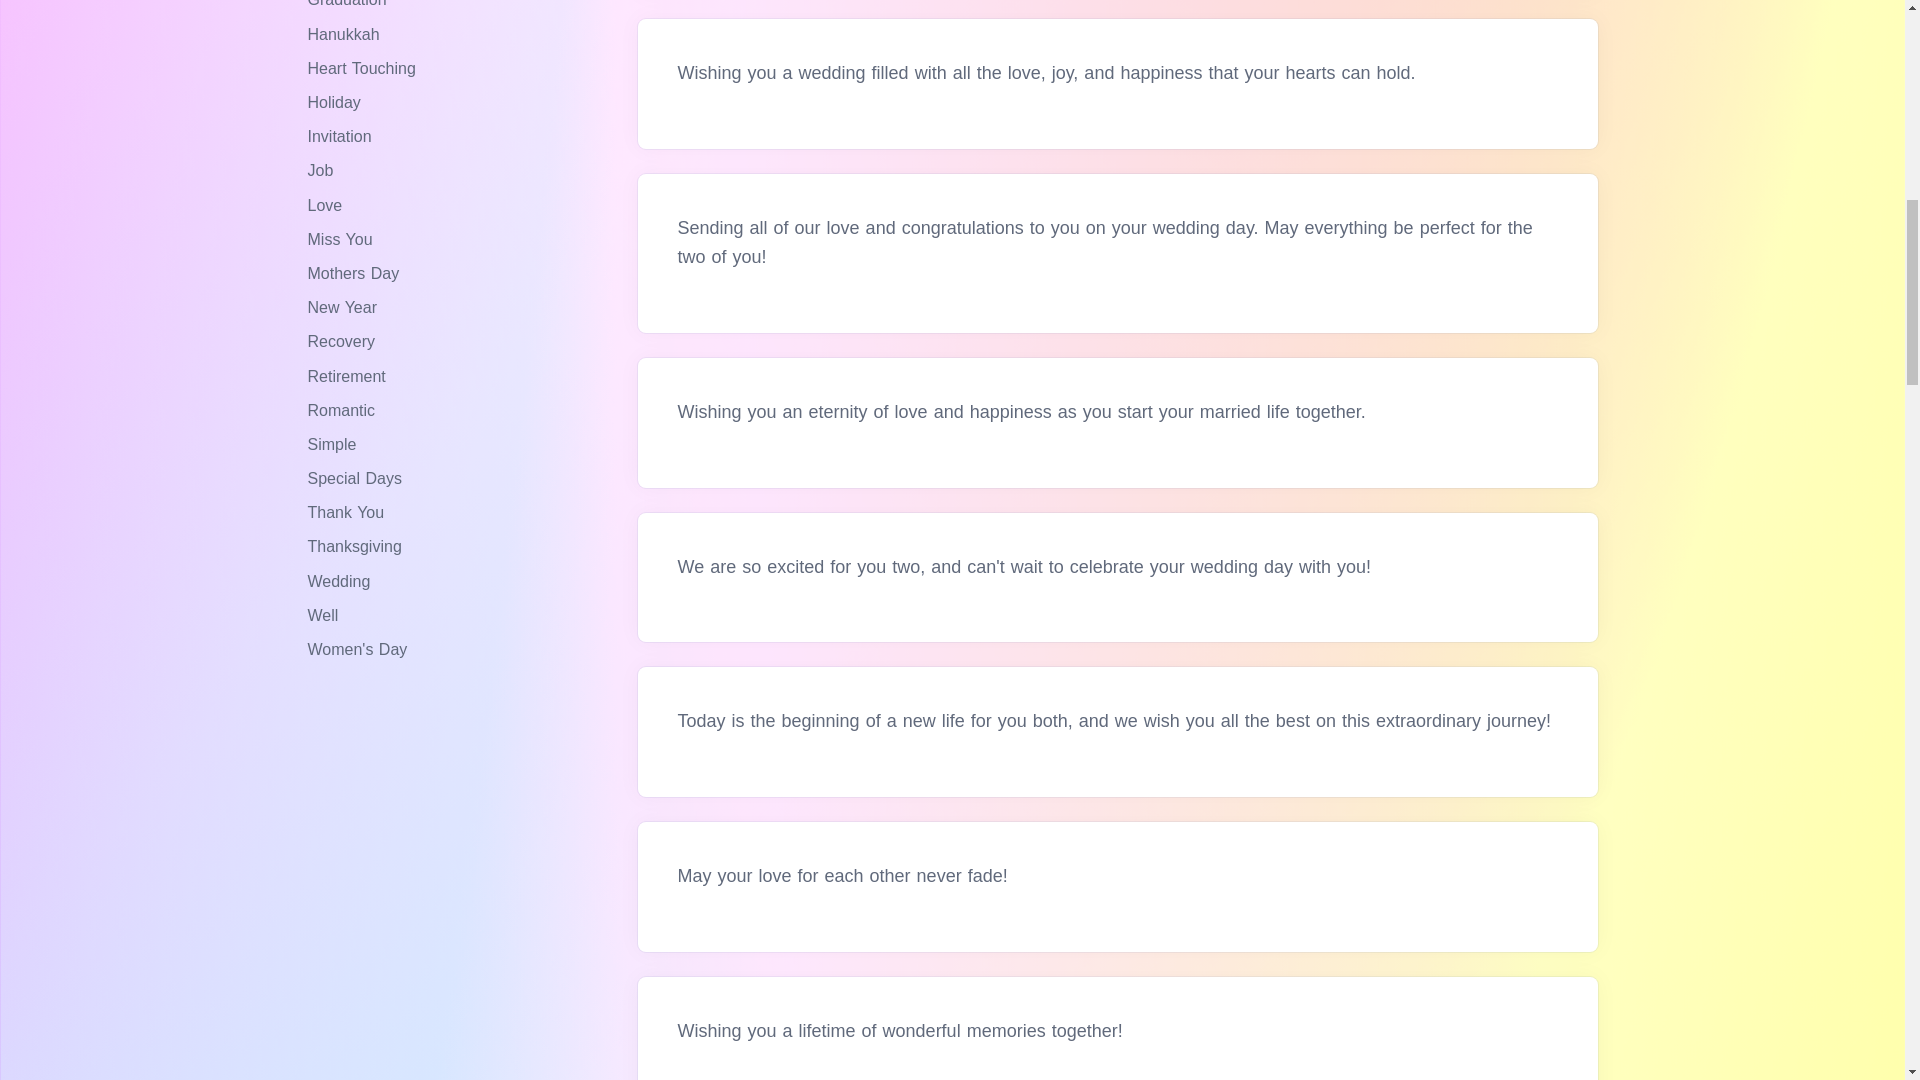  Describe the element at coordinates (349, 4) in the screenshot. I see `Graduation` at that location.